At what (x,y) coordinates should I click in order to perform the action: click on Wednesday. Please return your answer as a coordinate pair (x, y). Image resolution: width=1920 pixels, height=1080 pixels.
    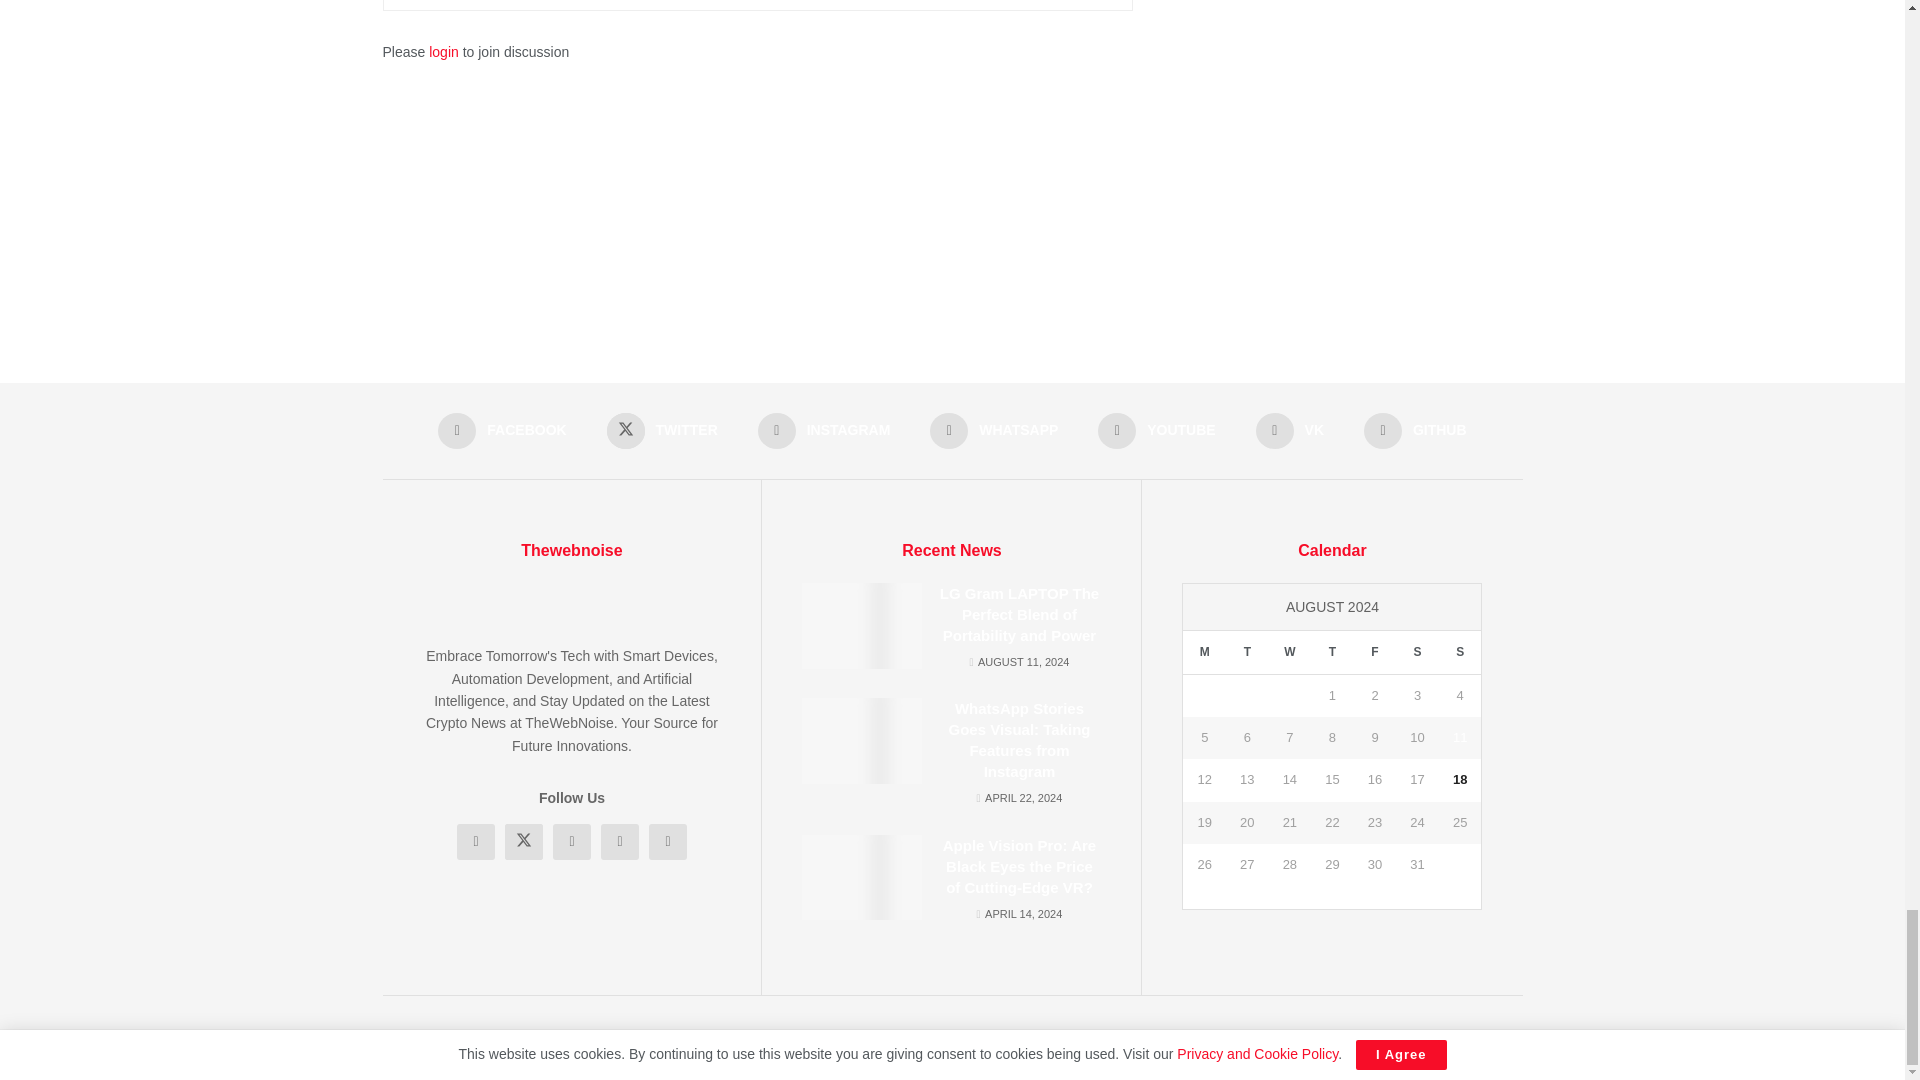
    Looking at the image, I should click on (1290, 652).